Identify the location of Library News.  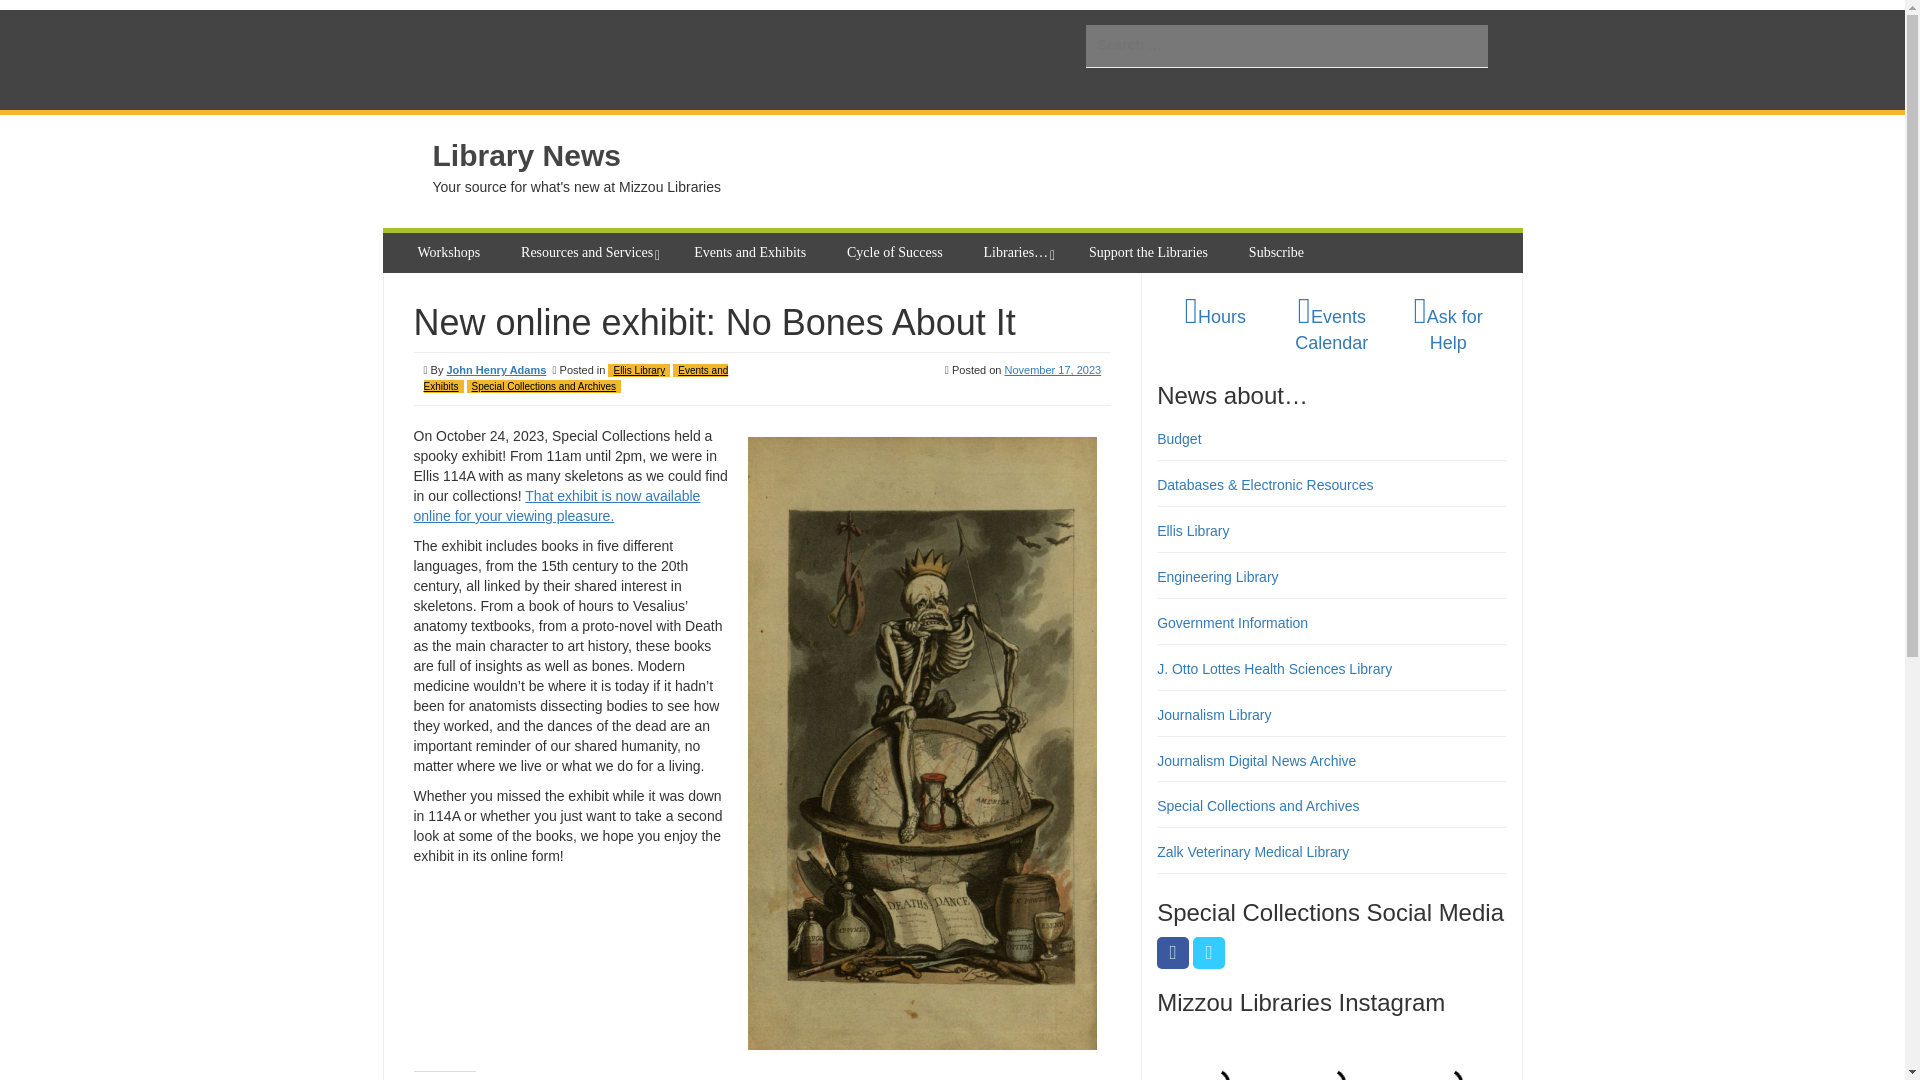
(526, 155).